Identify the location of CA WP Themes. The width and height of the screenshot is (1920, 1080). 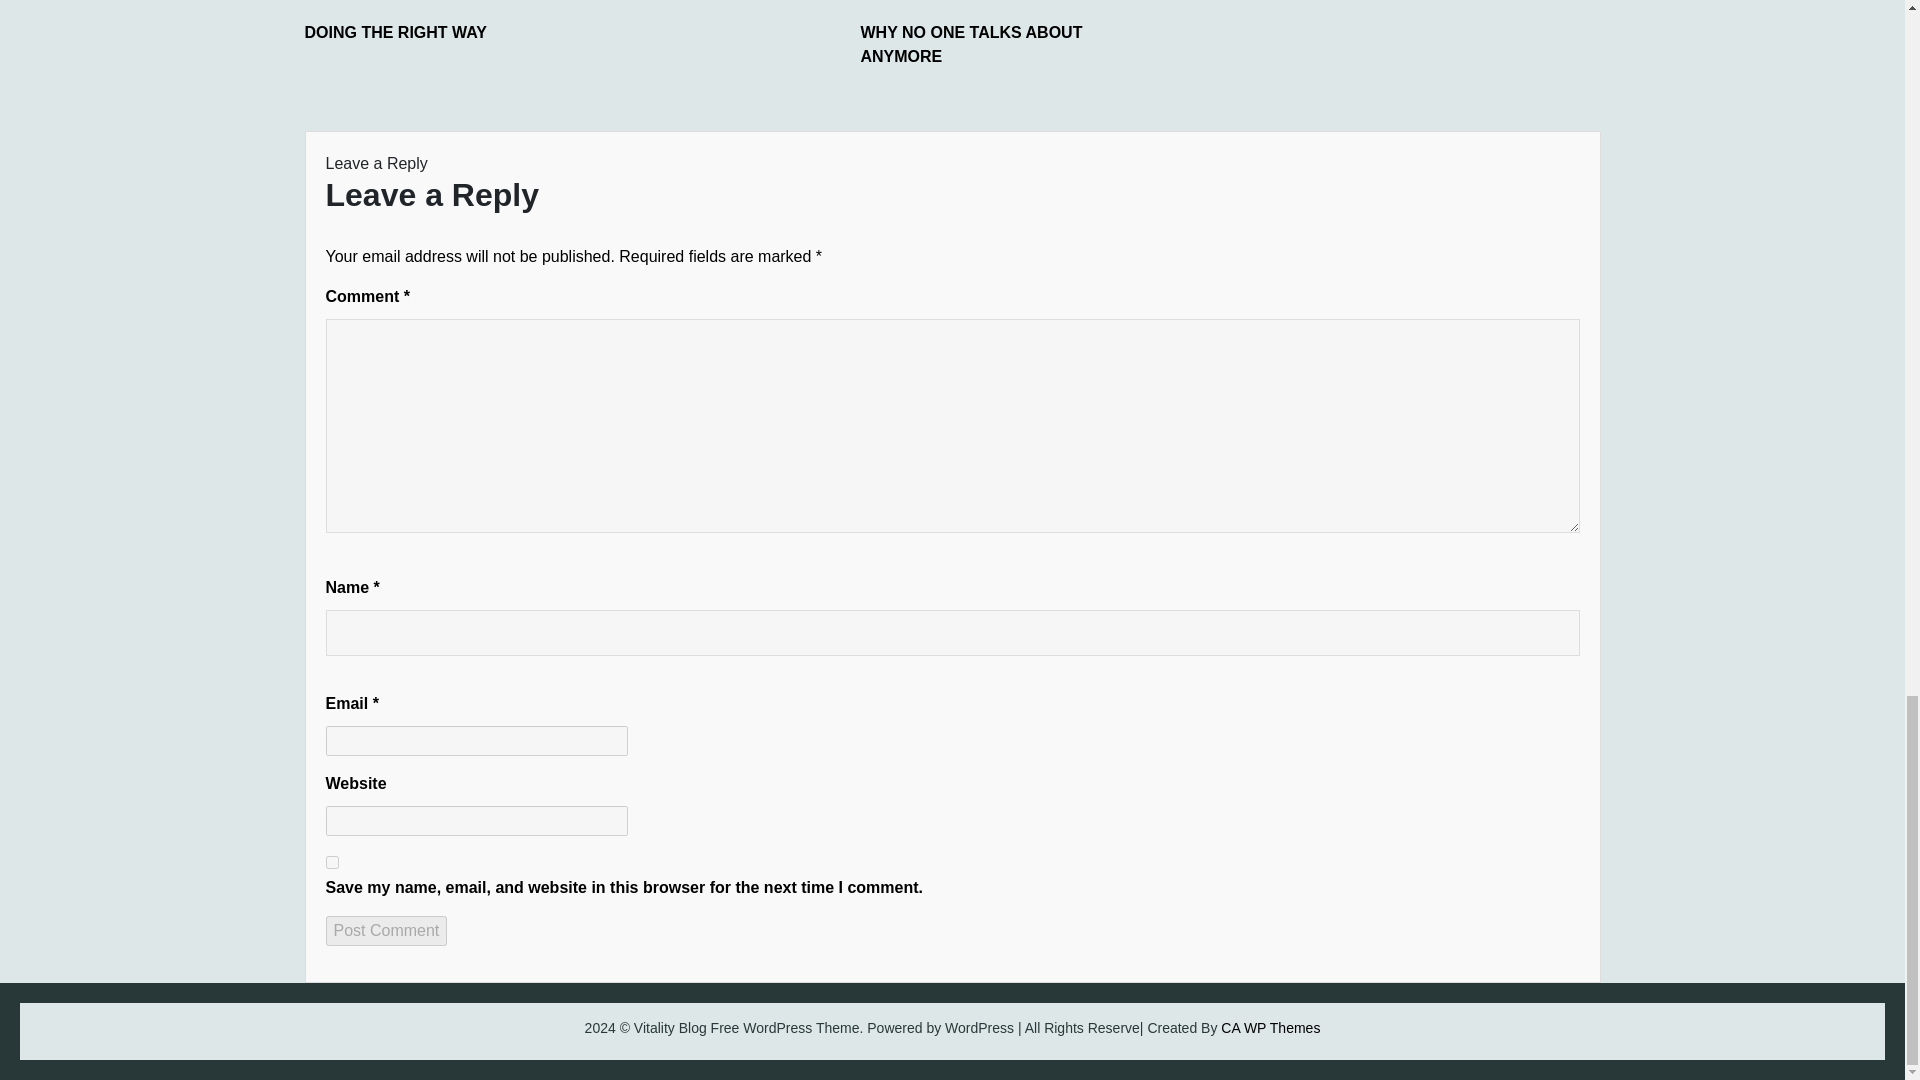
(1270, 1027).